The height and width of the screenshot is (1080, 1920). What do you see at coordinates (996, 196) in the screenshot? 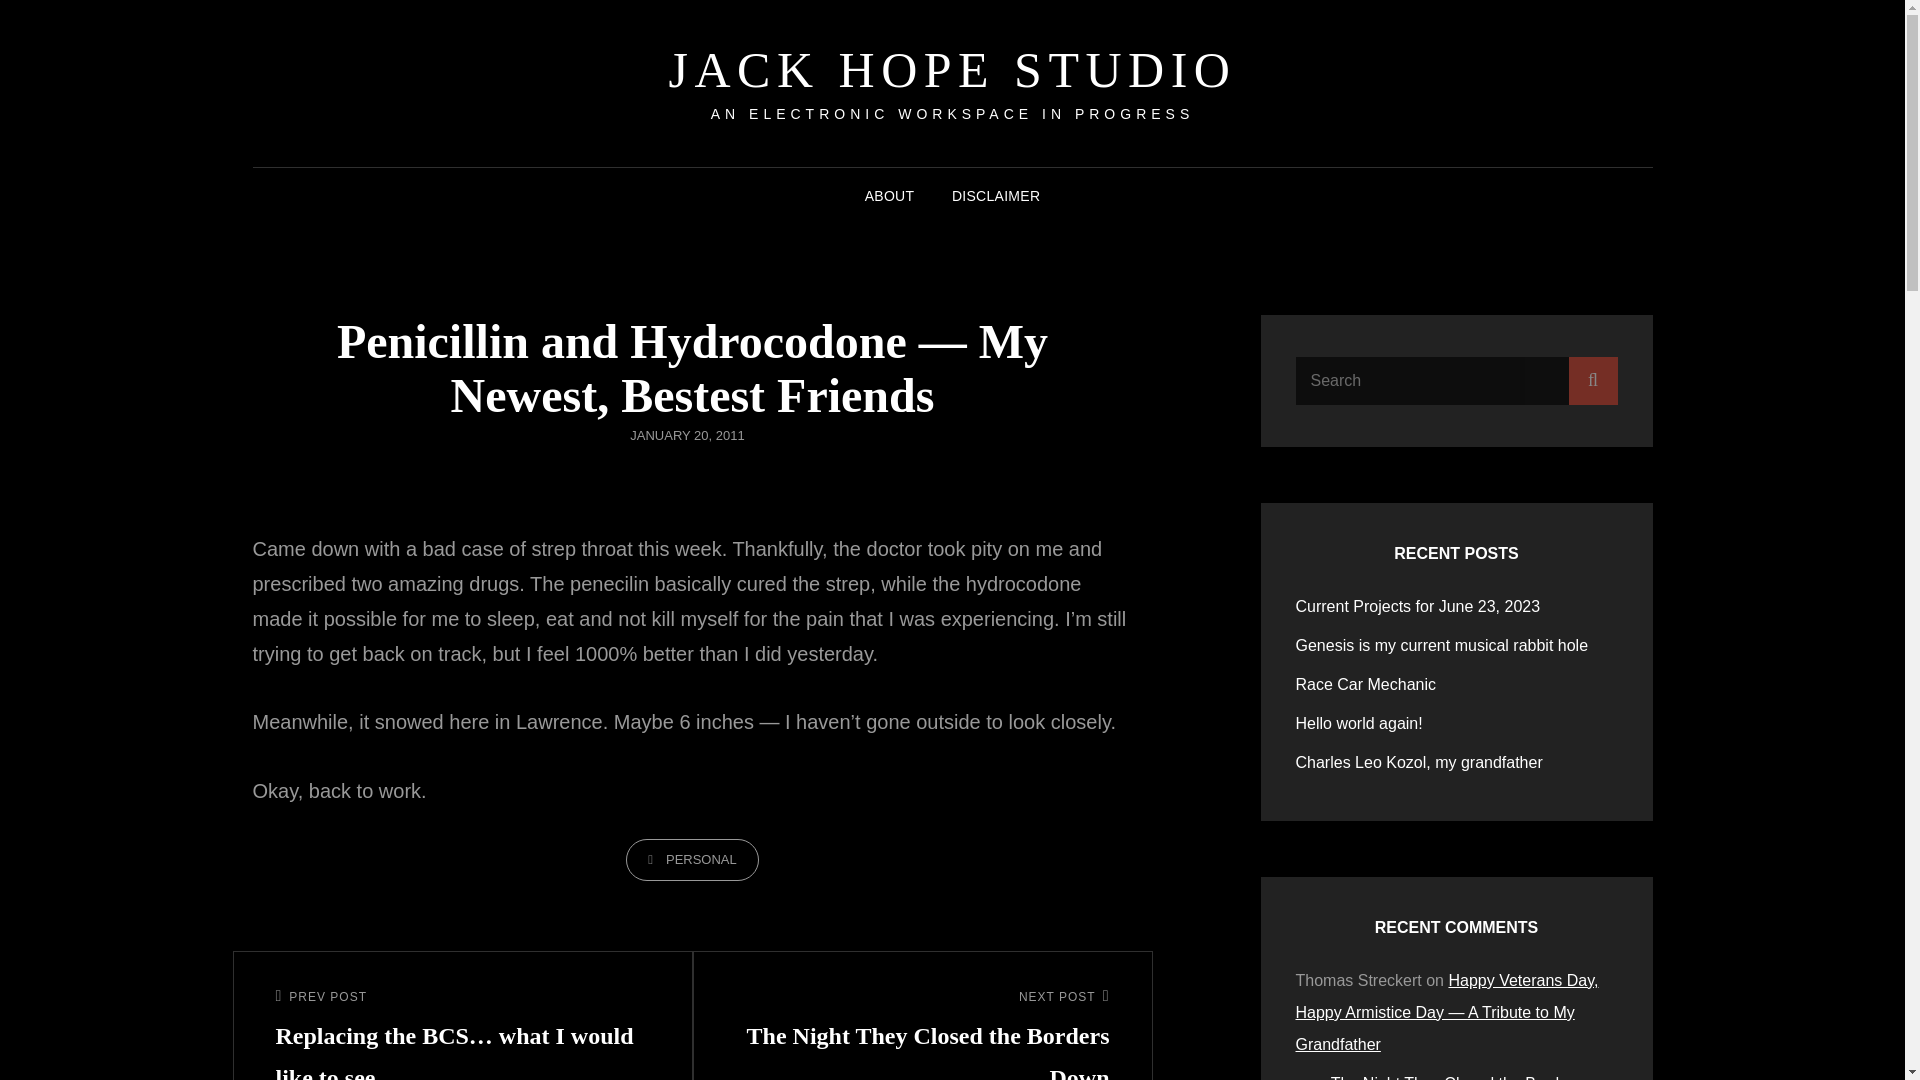
I see `DISCLAIMER` at bounding box center [996, 196].